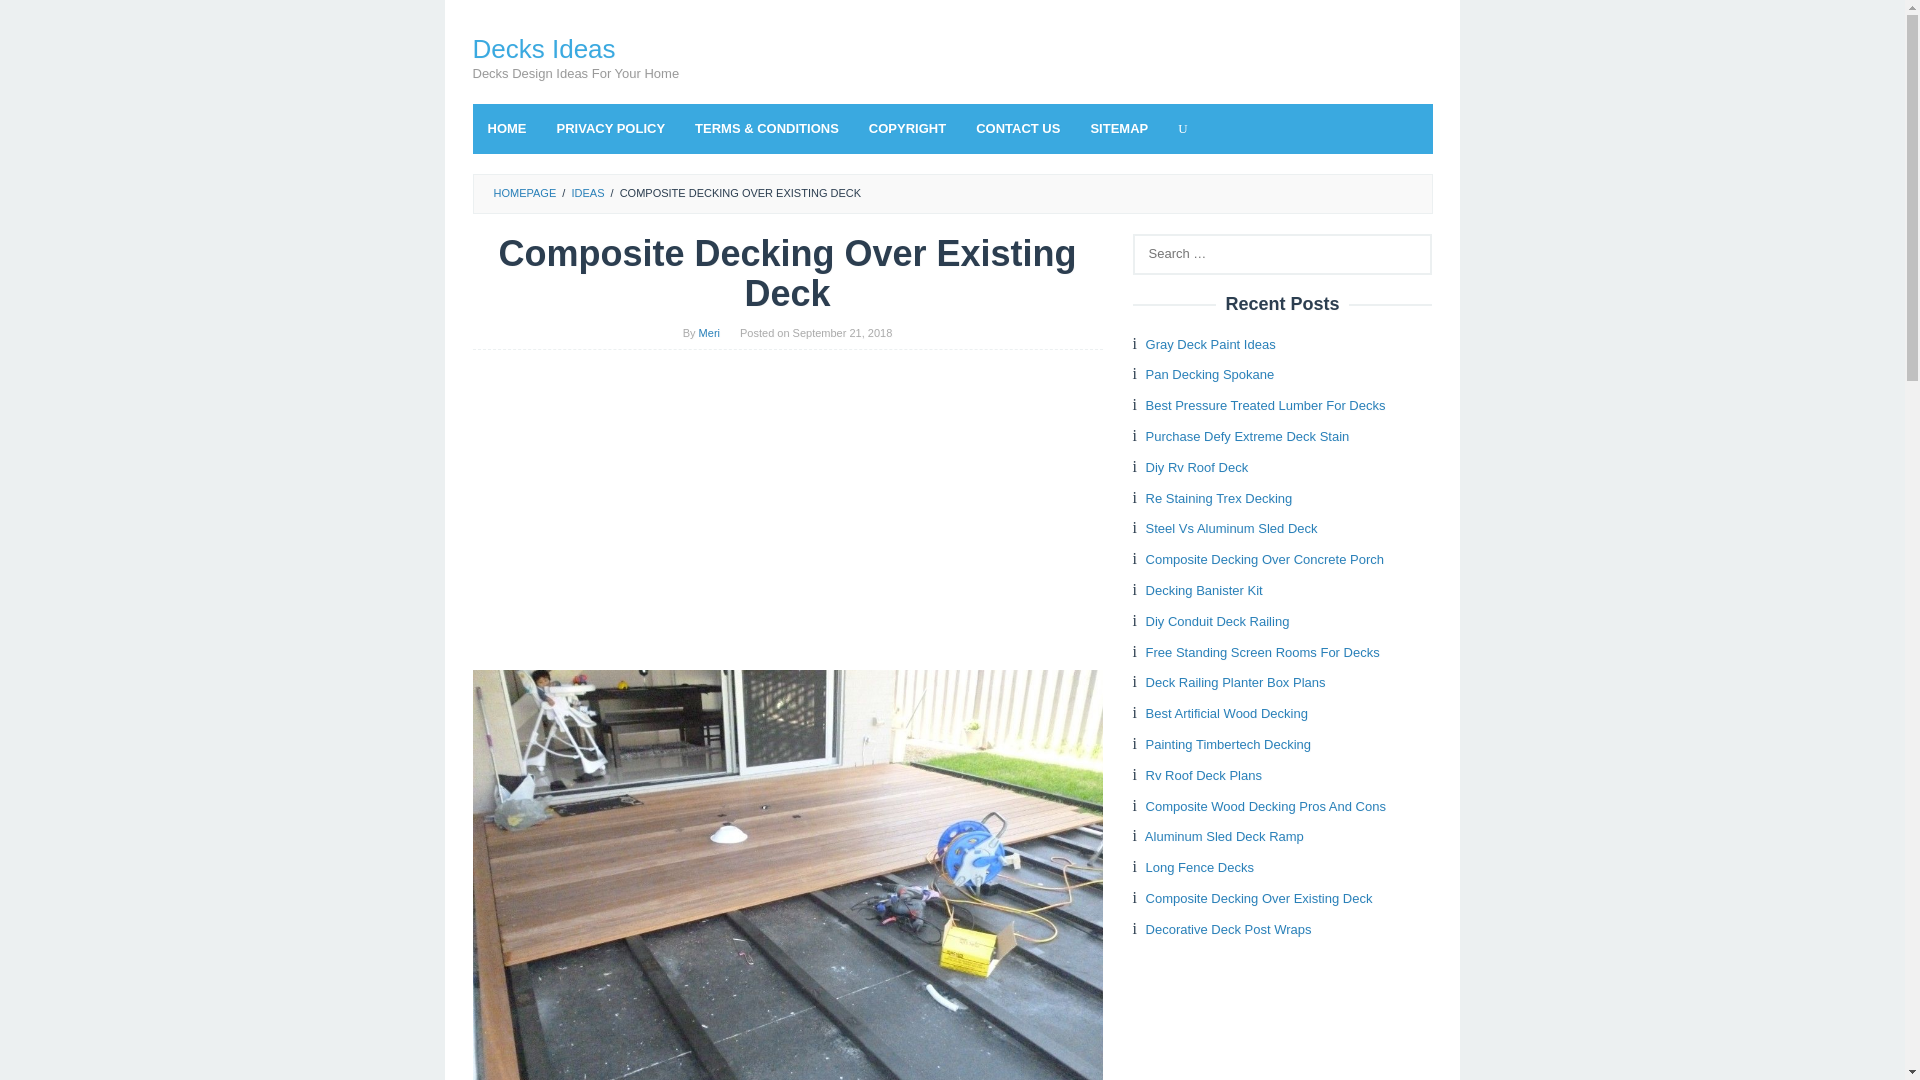  Describe the element at coordinates (1248, 436) in the screenshot. I see `Purchase Defy Extreme Deck Stain` at that location.